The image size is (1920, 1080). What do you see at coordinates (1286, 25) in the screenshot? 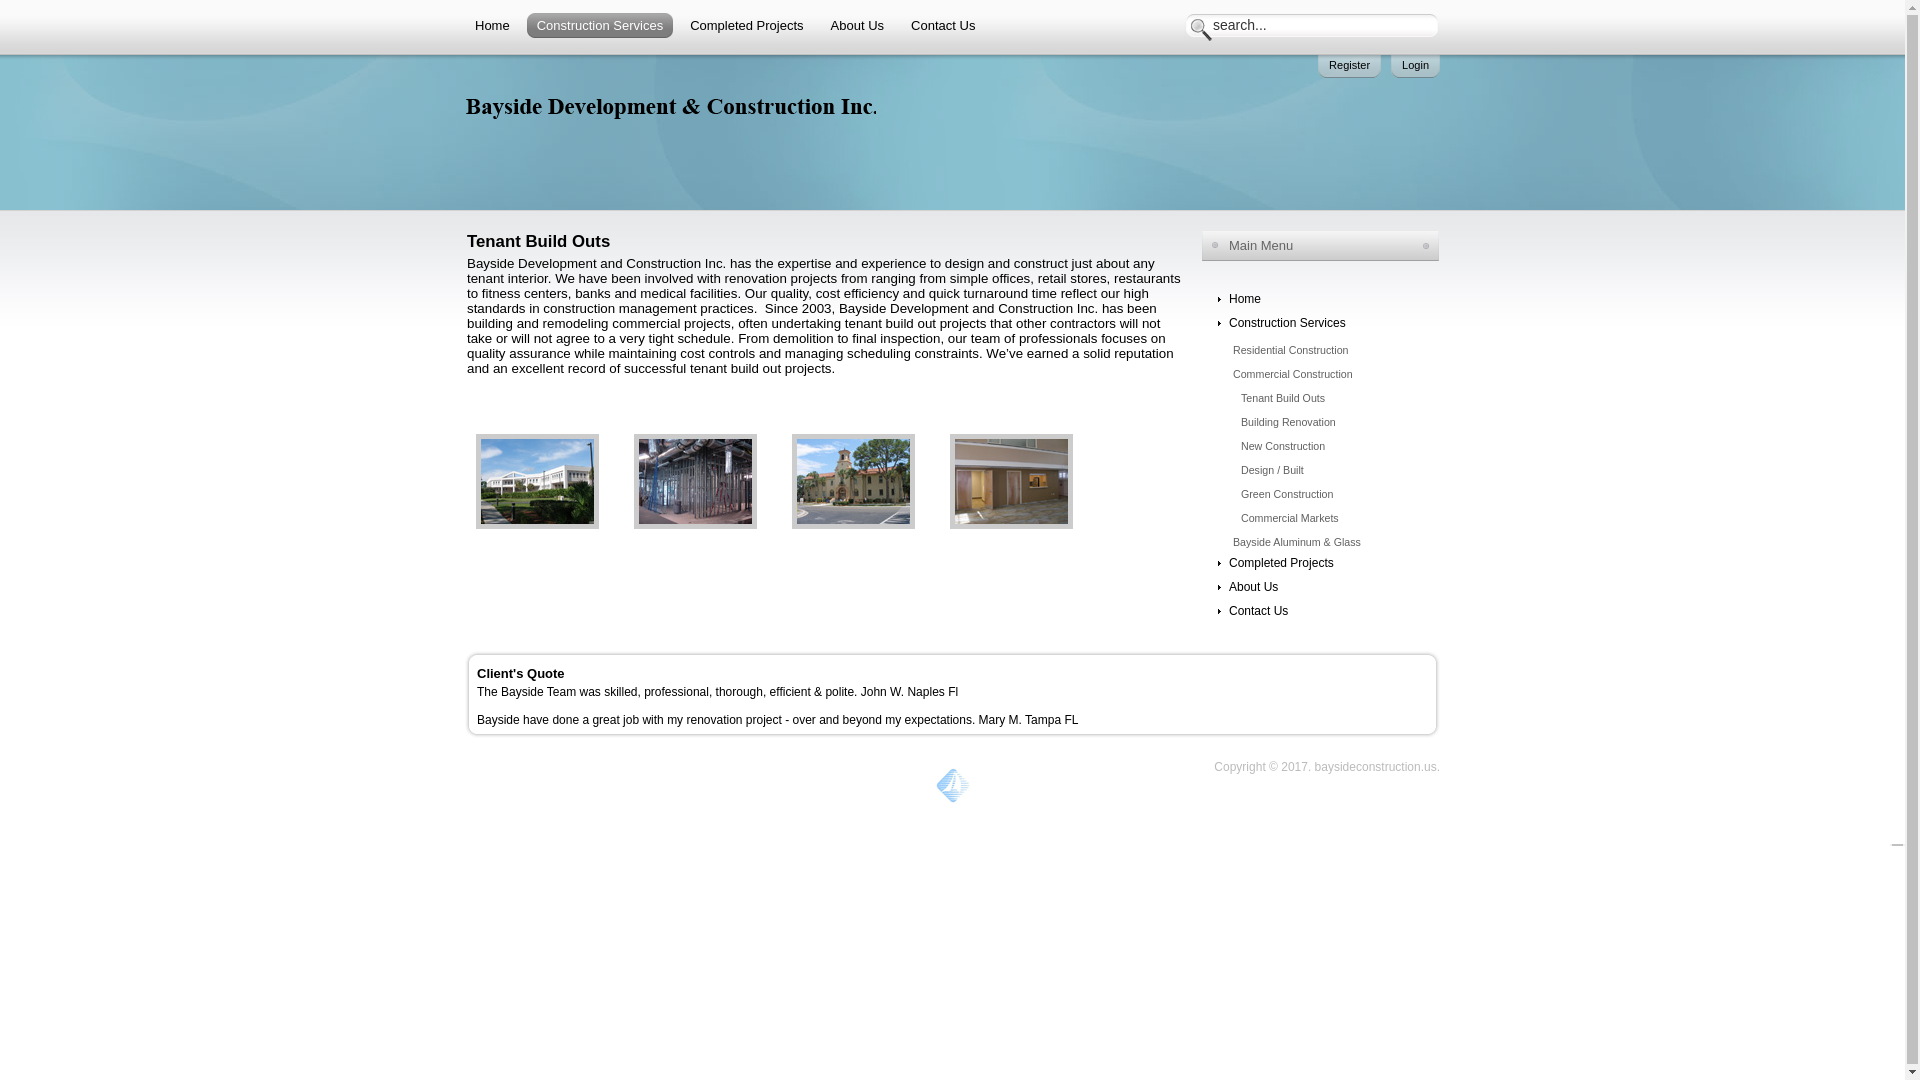
I see `search...` at bounding box center [1286, 25].